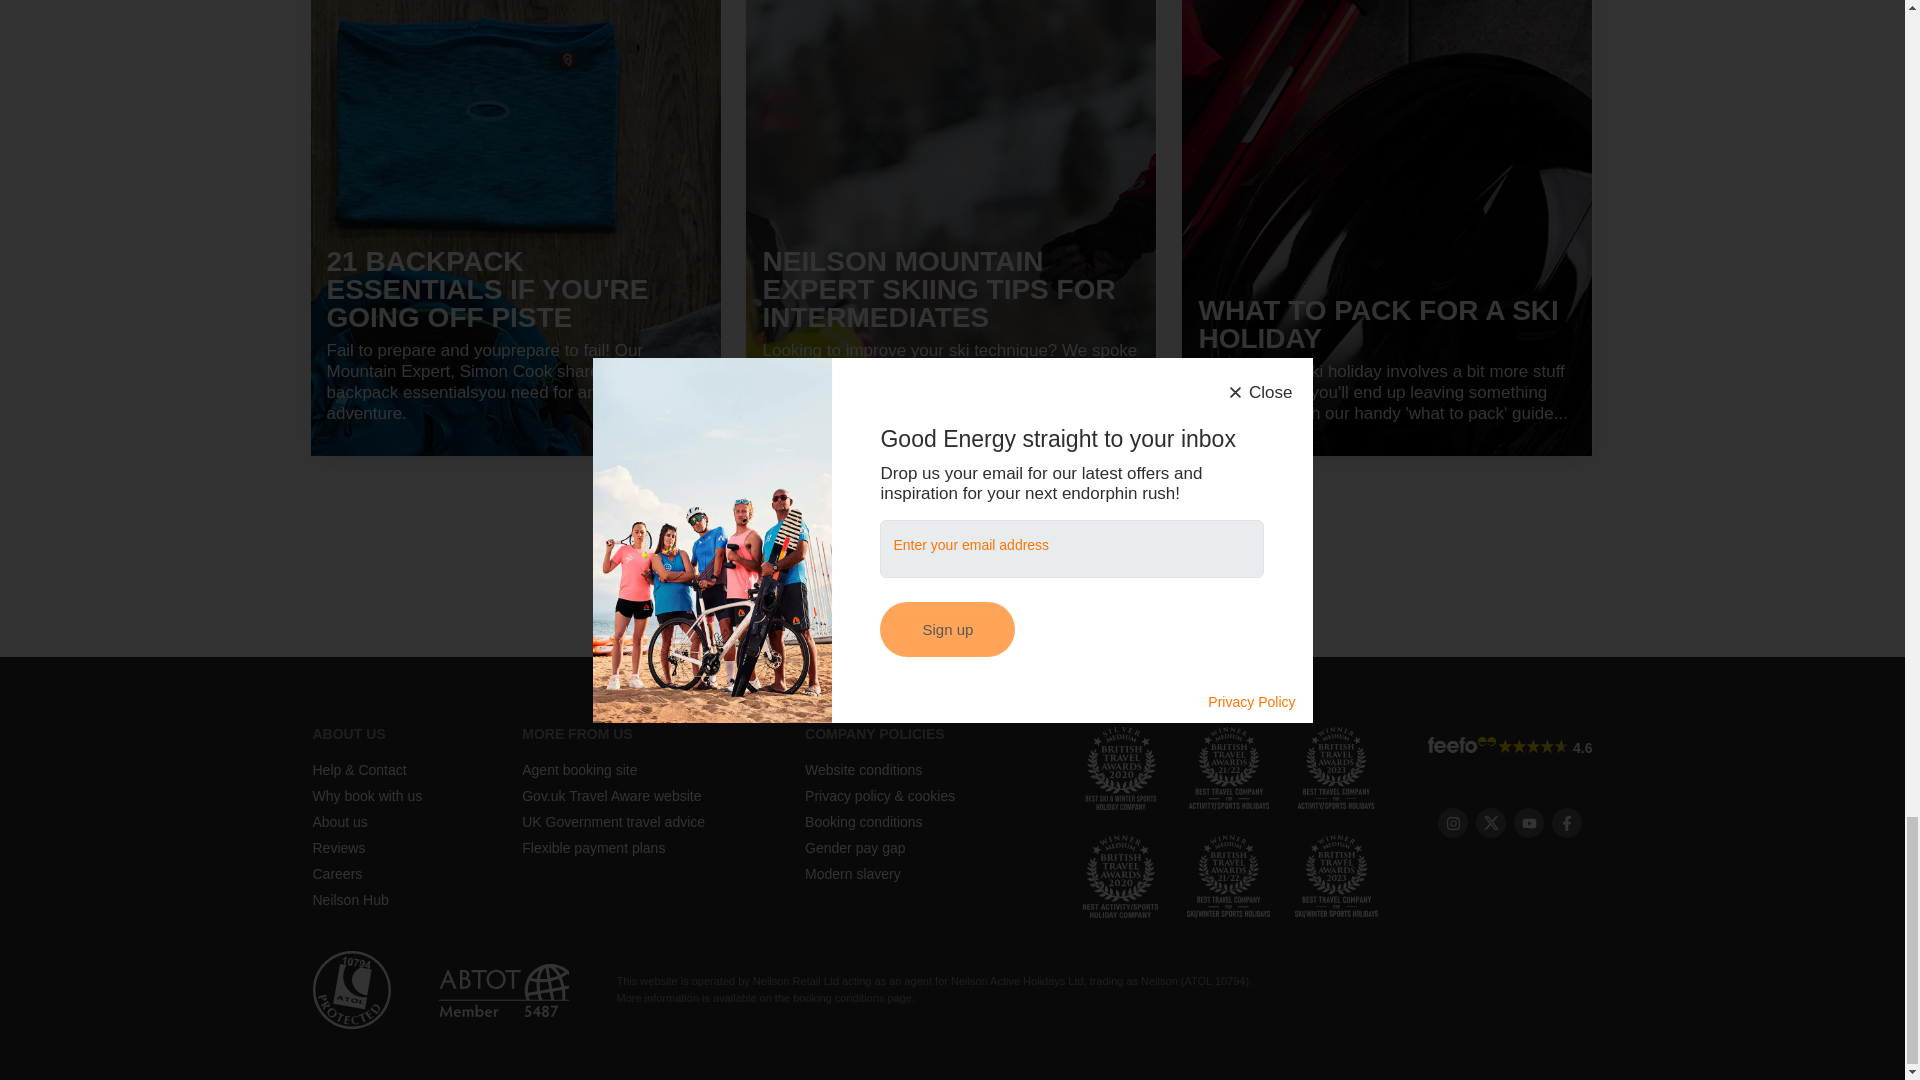  What do you see at coordinates (338, 848) in the screenshot?
I see `Neilson holidays Feefo reviews` at bounding box center [338, 848].